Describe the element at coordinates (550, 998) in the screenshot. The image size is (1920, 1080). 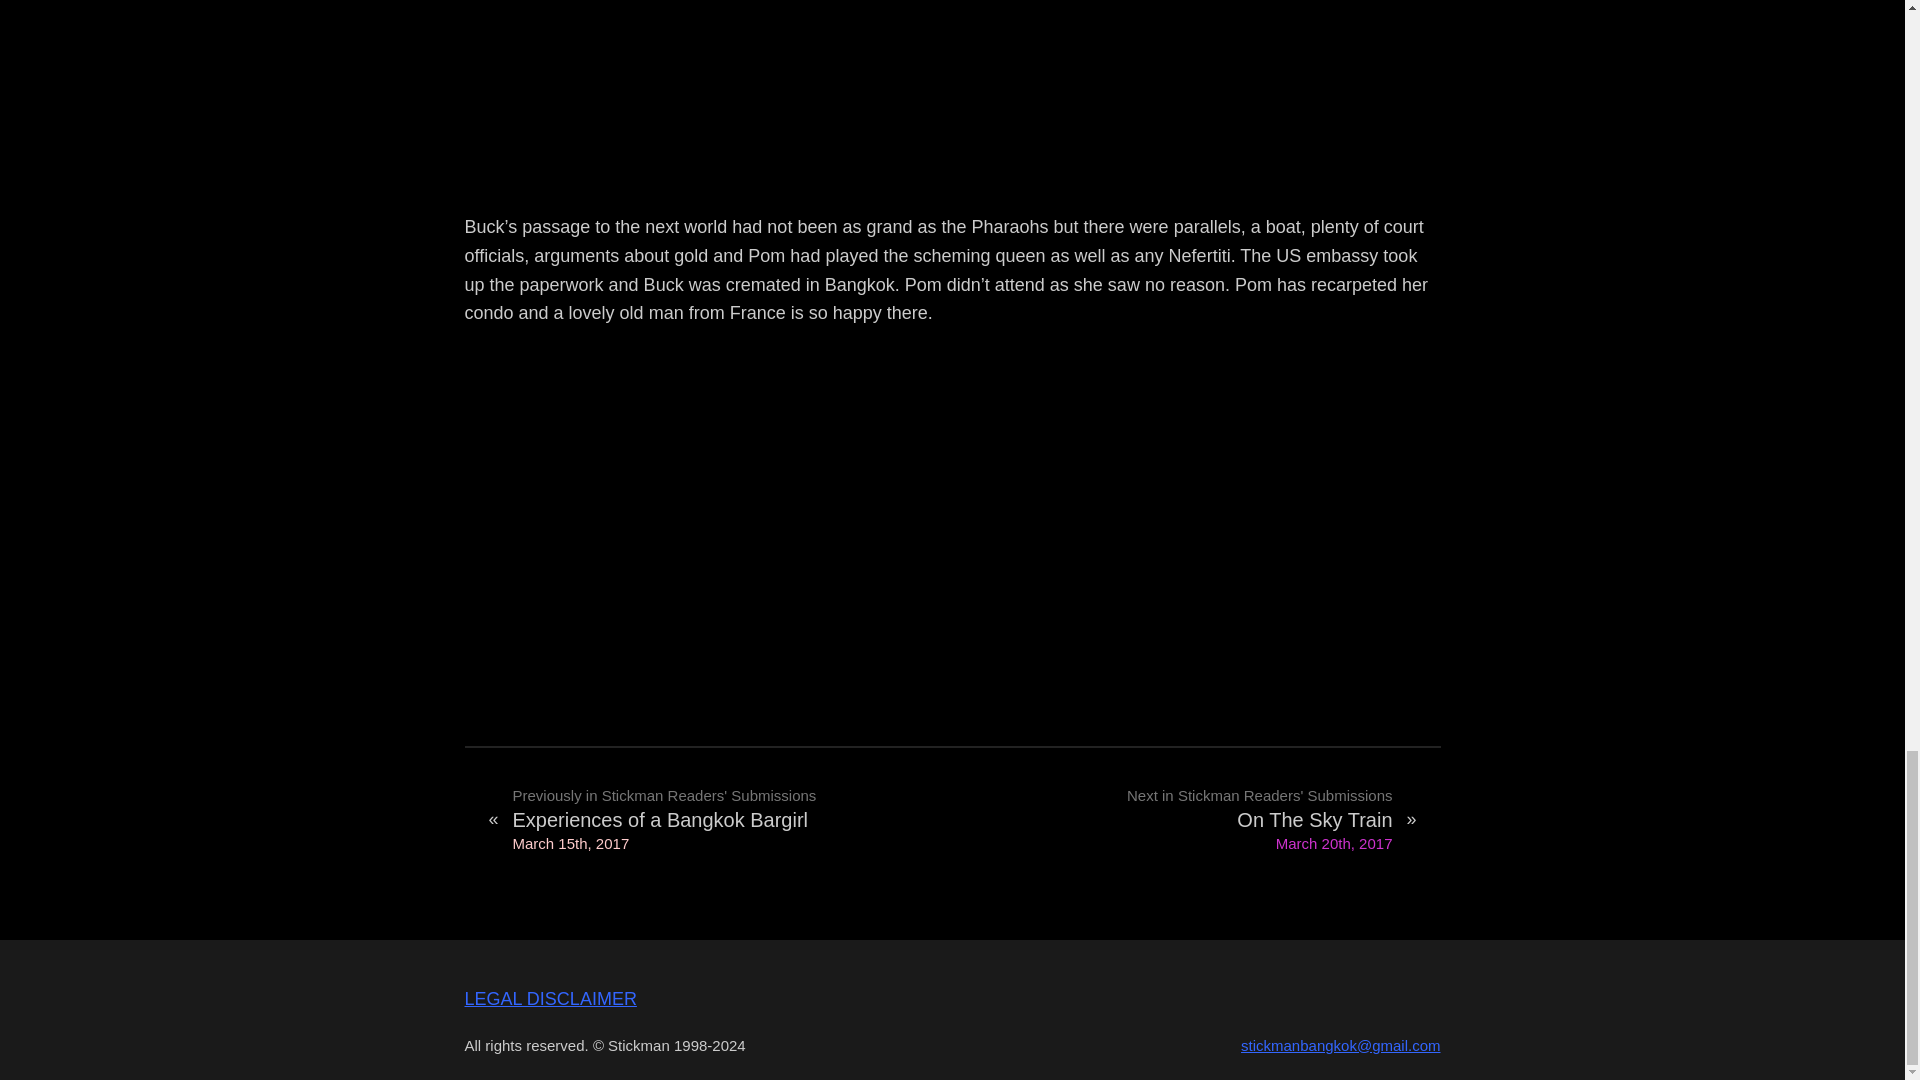
I see `LEGAL DISCLAIMER` at that location.